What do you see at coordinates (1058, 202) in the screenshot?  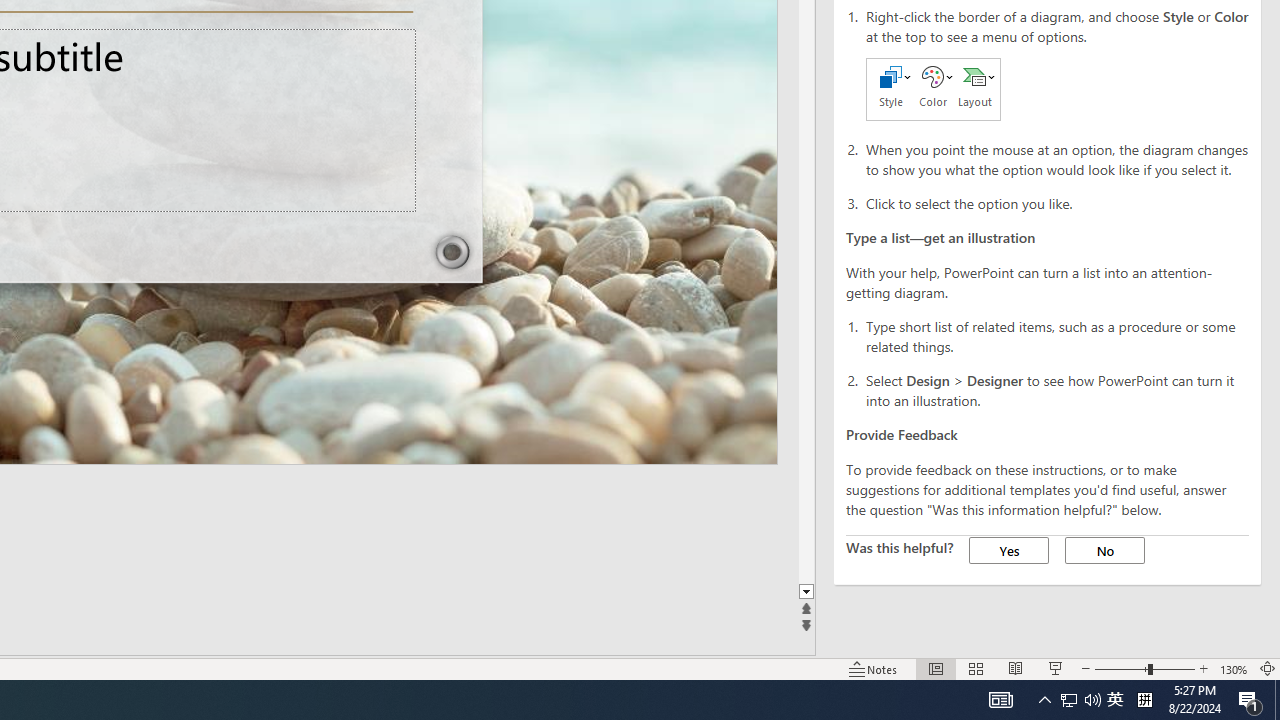 I see `Click to select the option you like.` at bounding box center [1058, 202].